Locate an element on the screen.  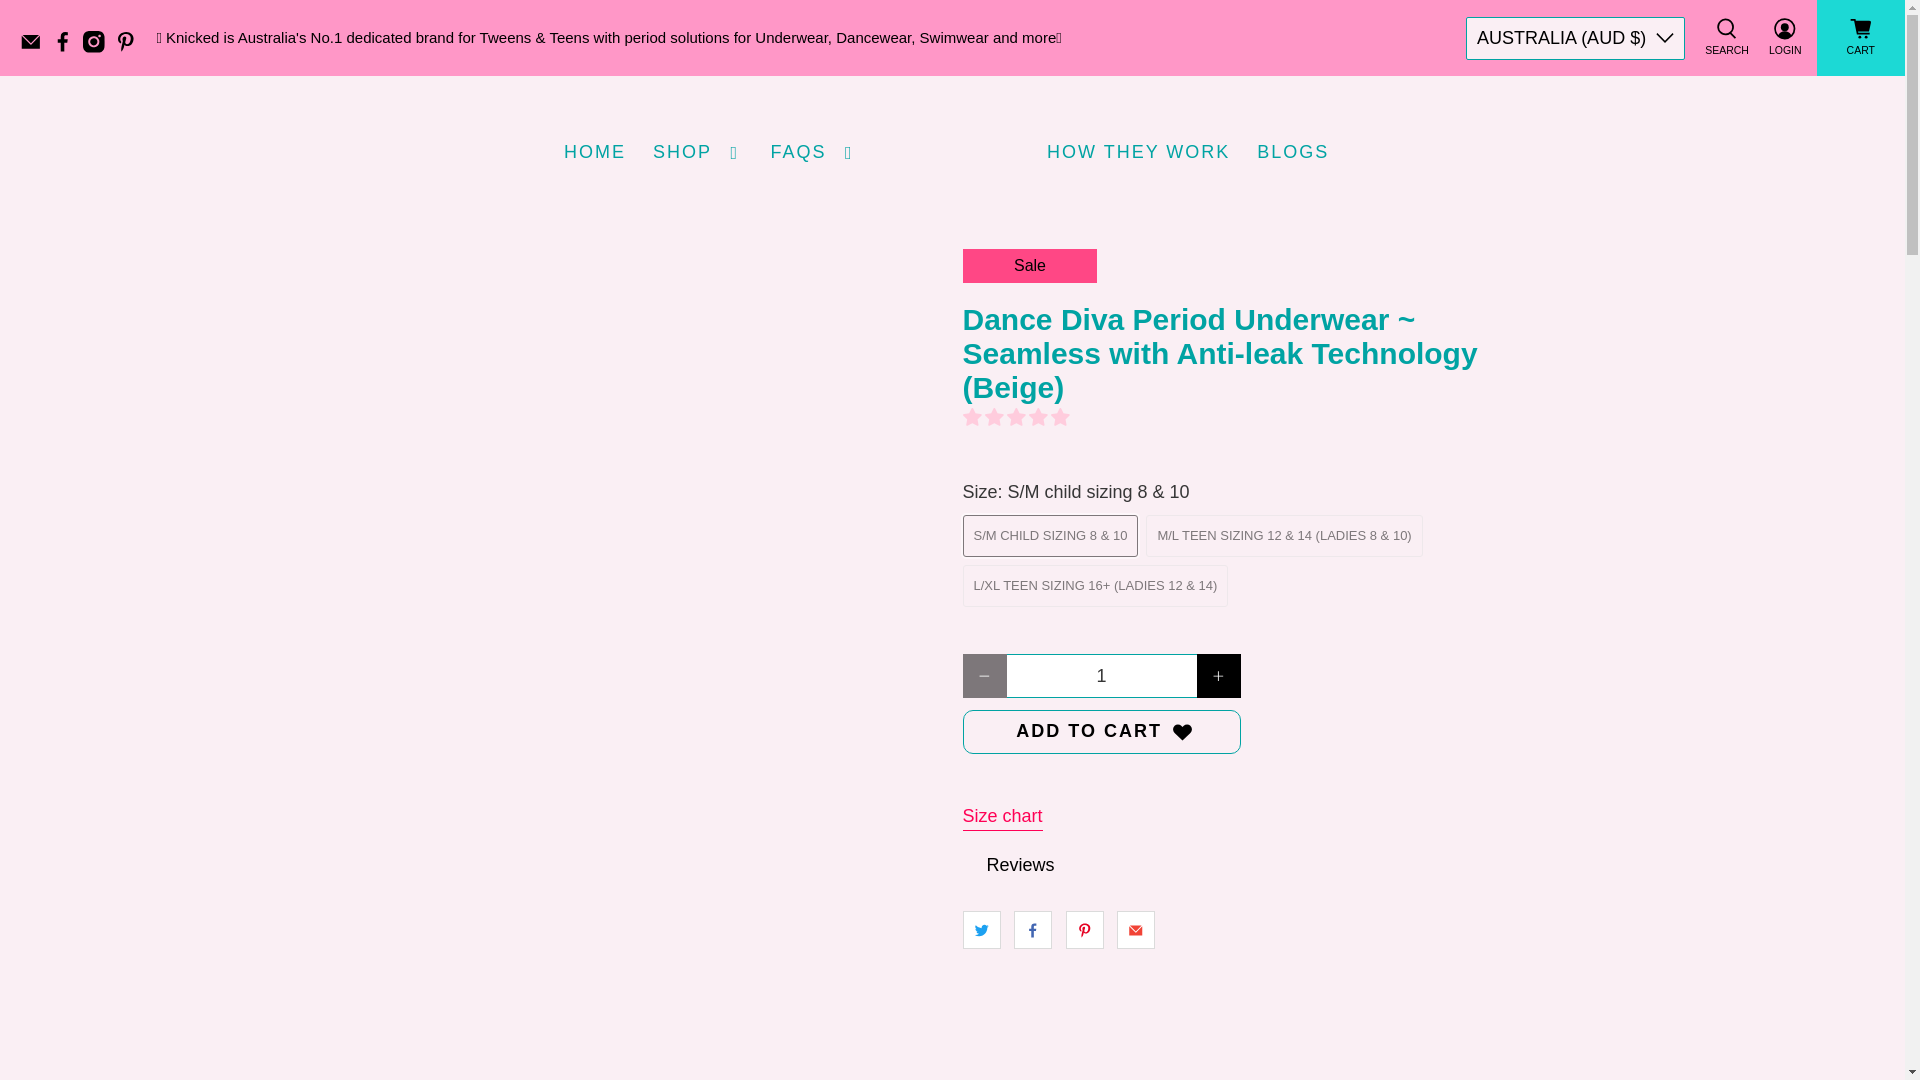
BLOGS is located at coordinates (1293, 152).